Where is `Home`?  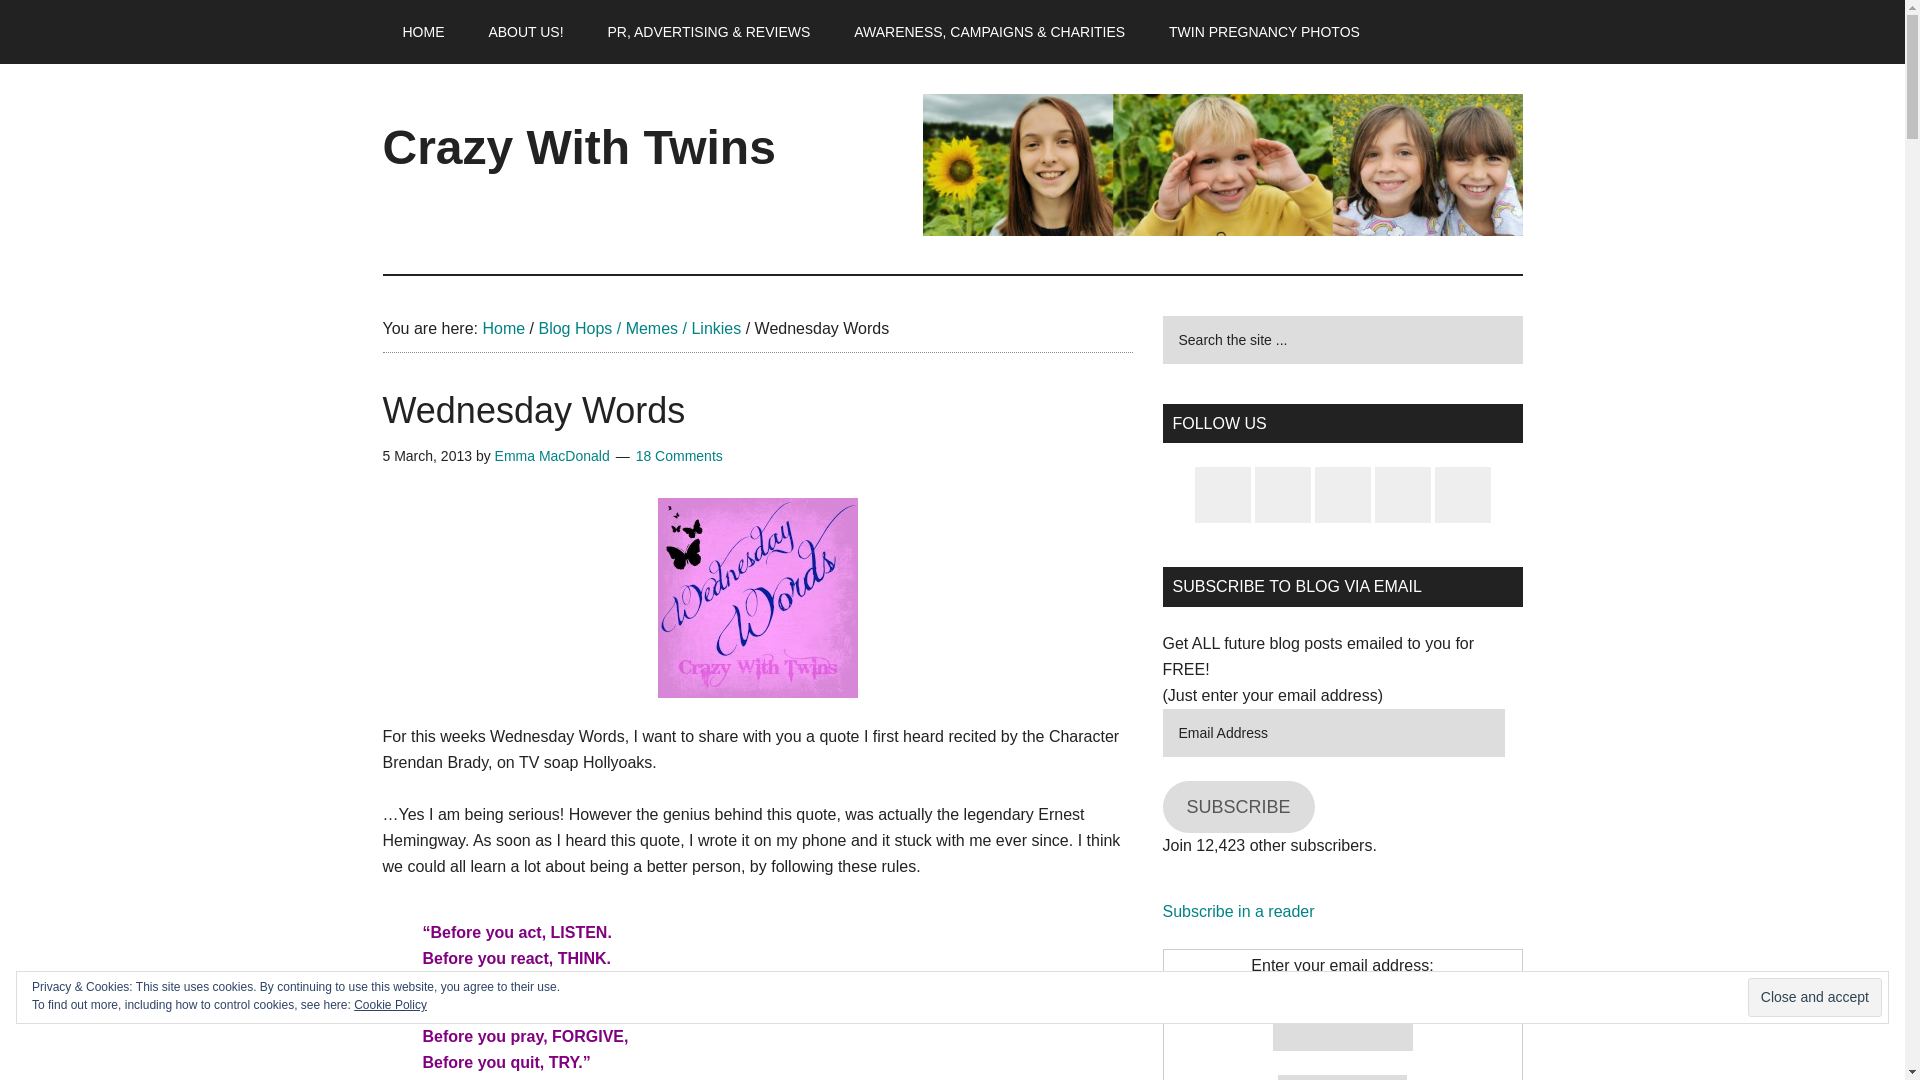 Home is located at coordinates (502, 328).